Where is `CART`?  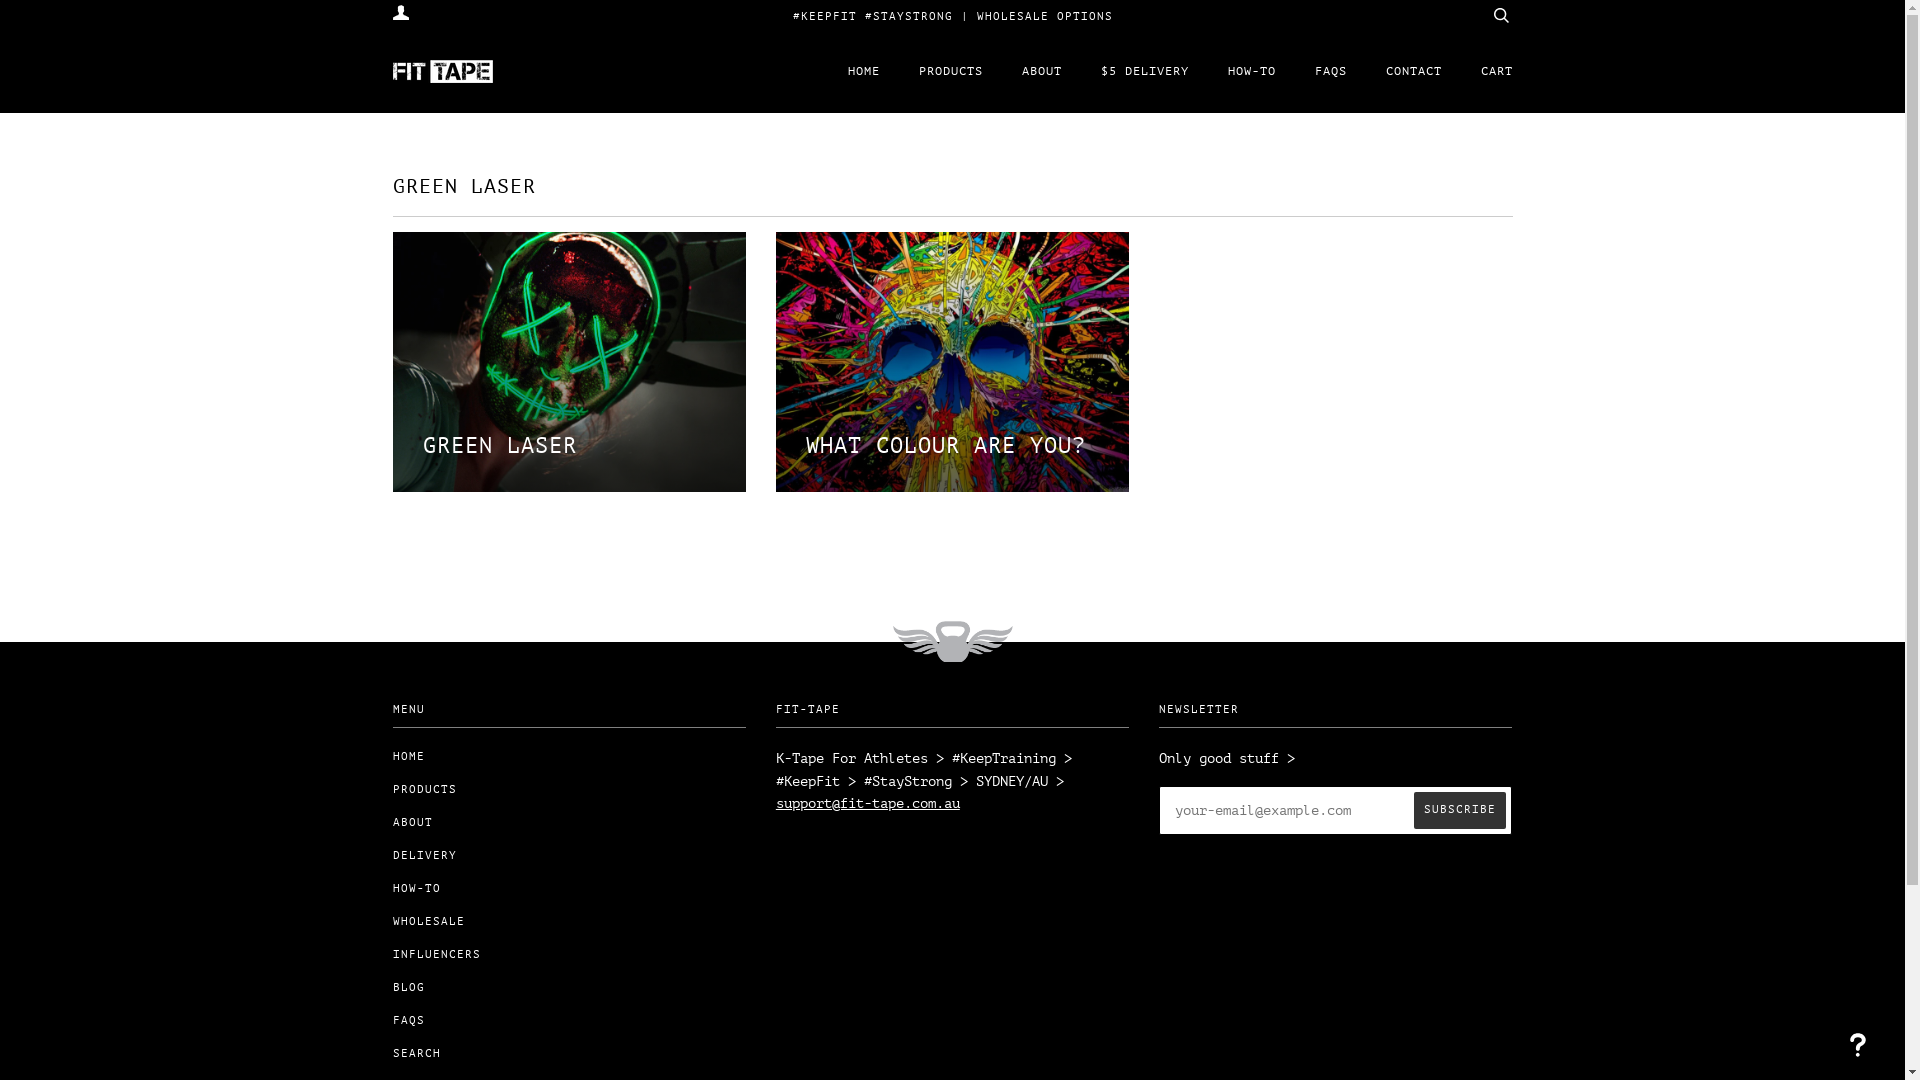
CART is located at coordinates (1496, 72).